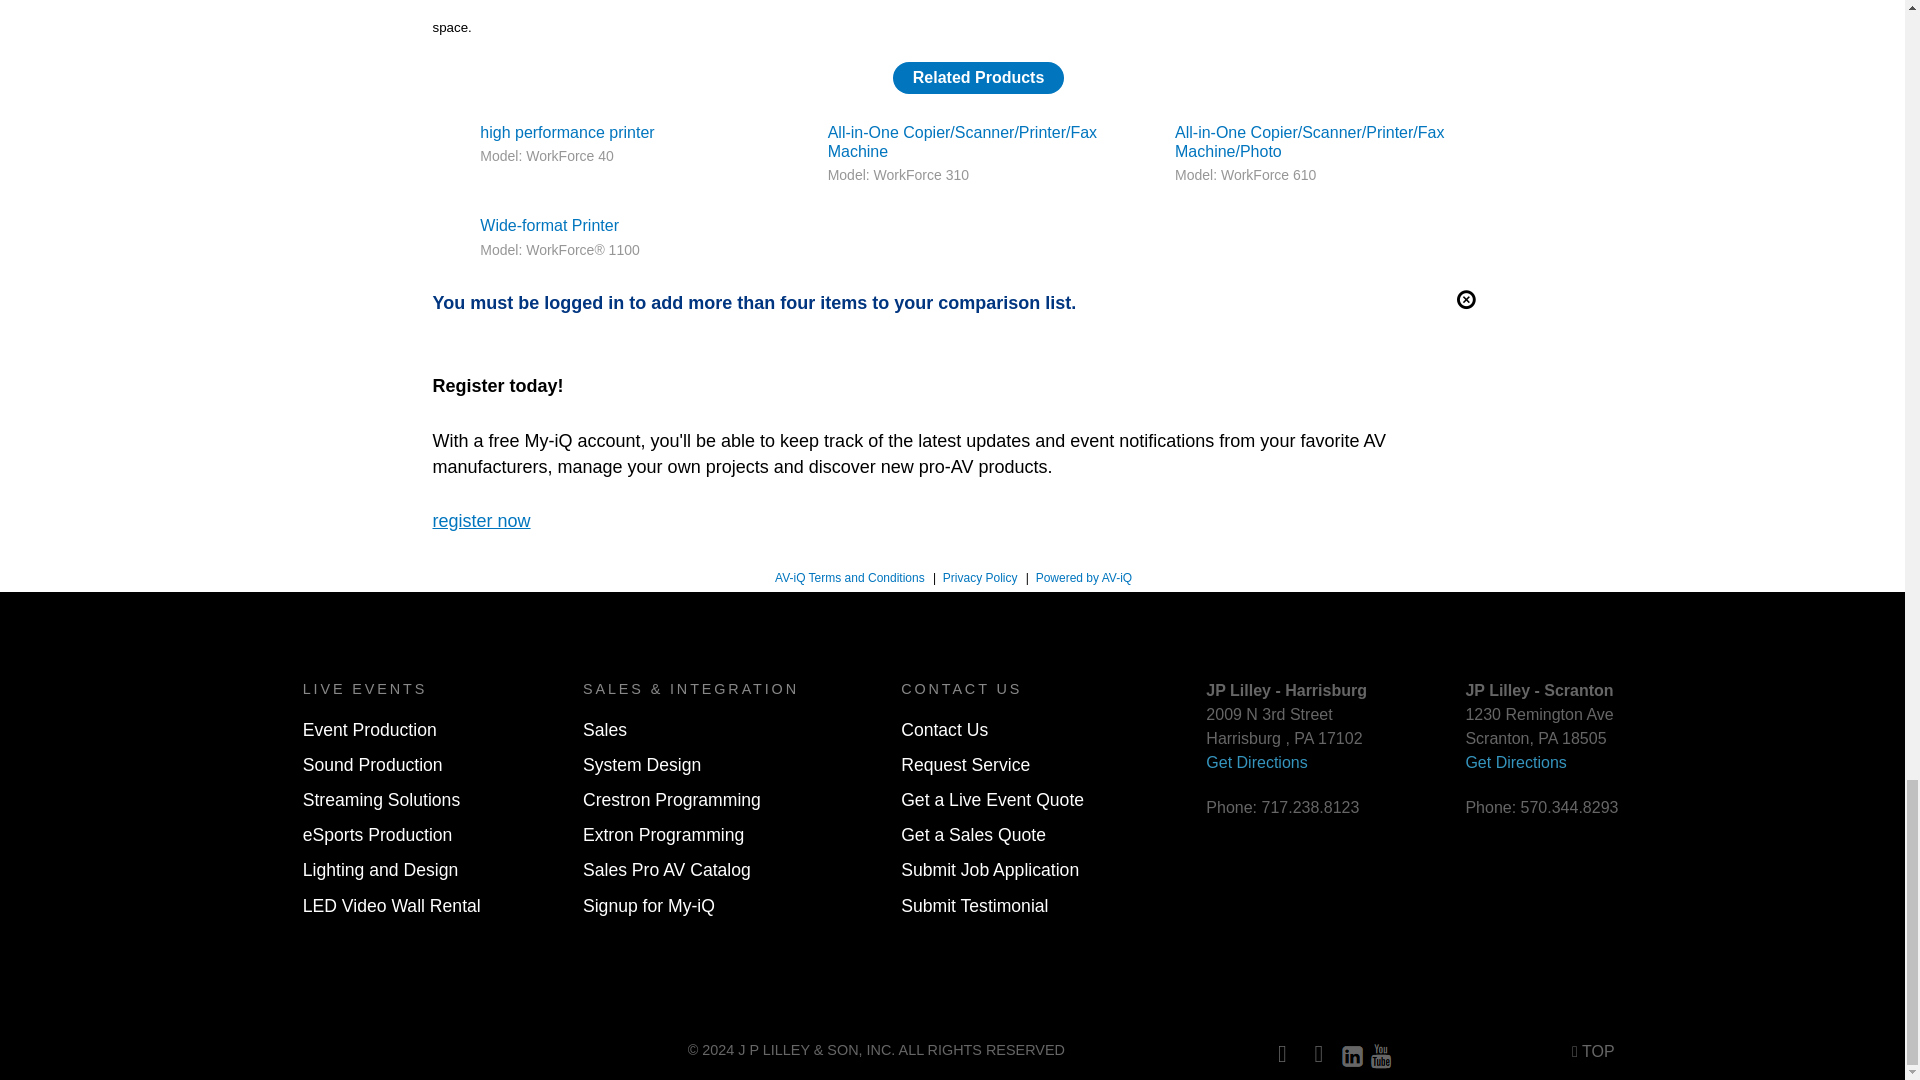 Image resolution: width=1920 pixels, height=1080 pixels. I want to click on Sales, so click(605, 730).